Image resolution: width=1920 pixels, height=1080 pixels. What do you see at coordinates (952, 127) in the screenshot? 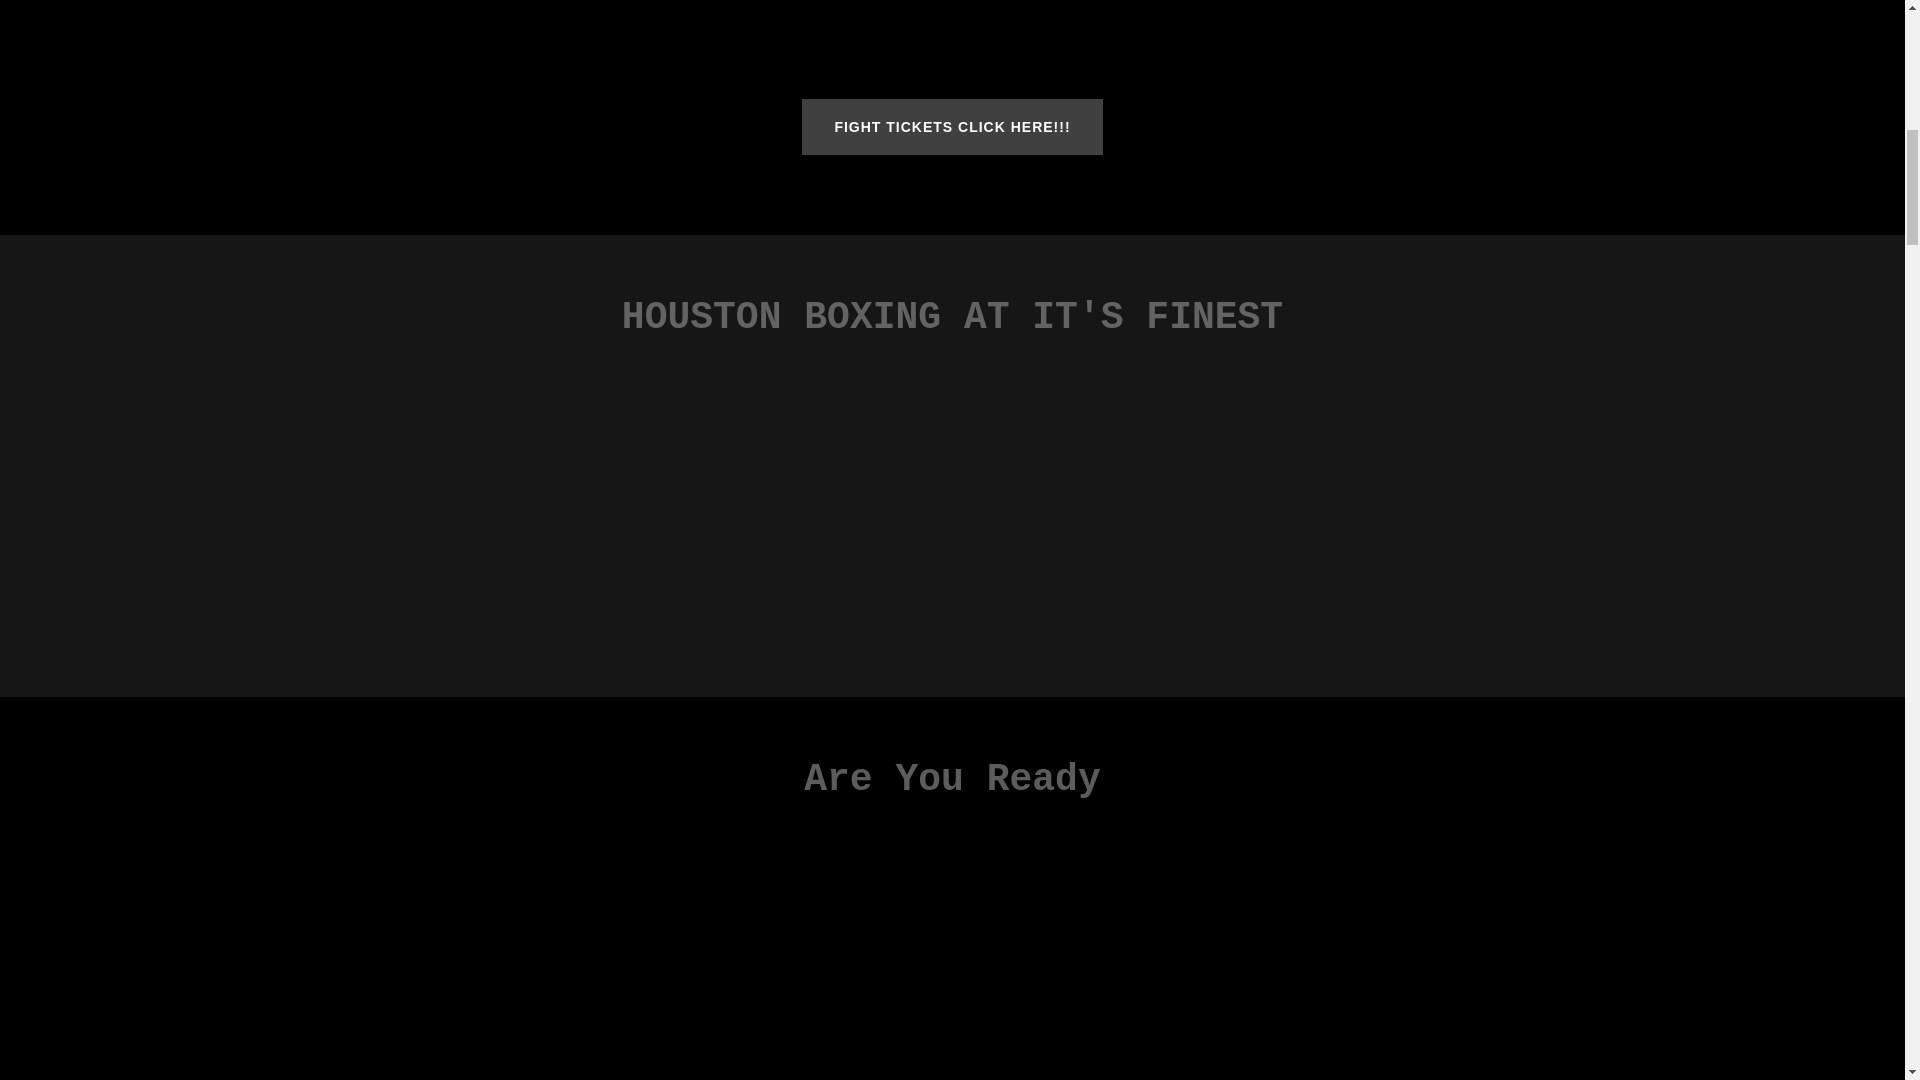
I see `FIGHT TICKETS CLICK HERE!!!` at bounding box center [952, 127].